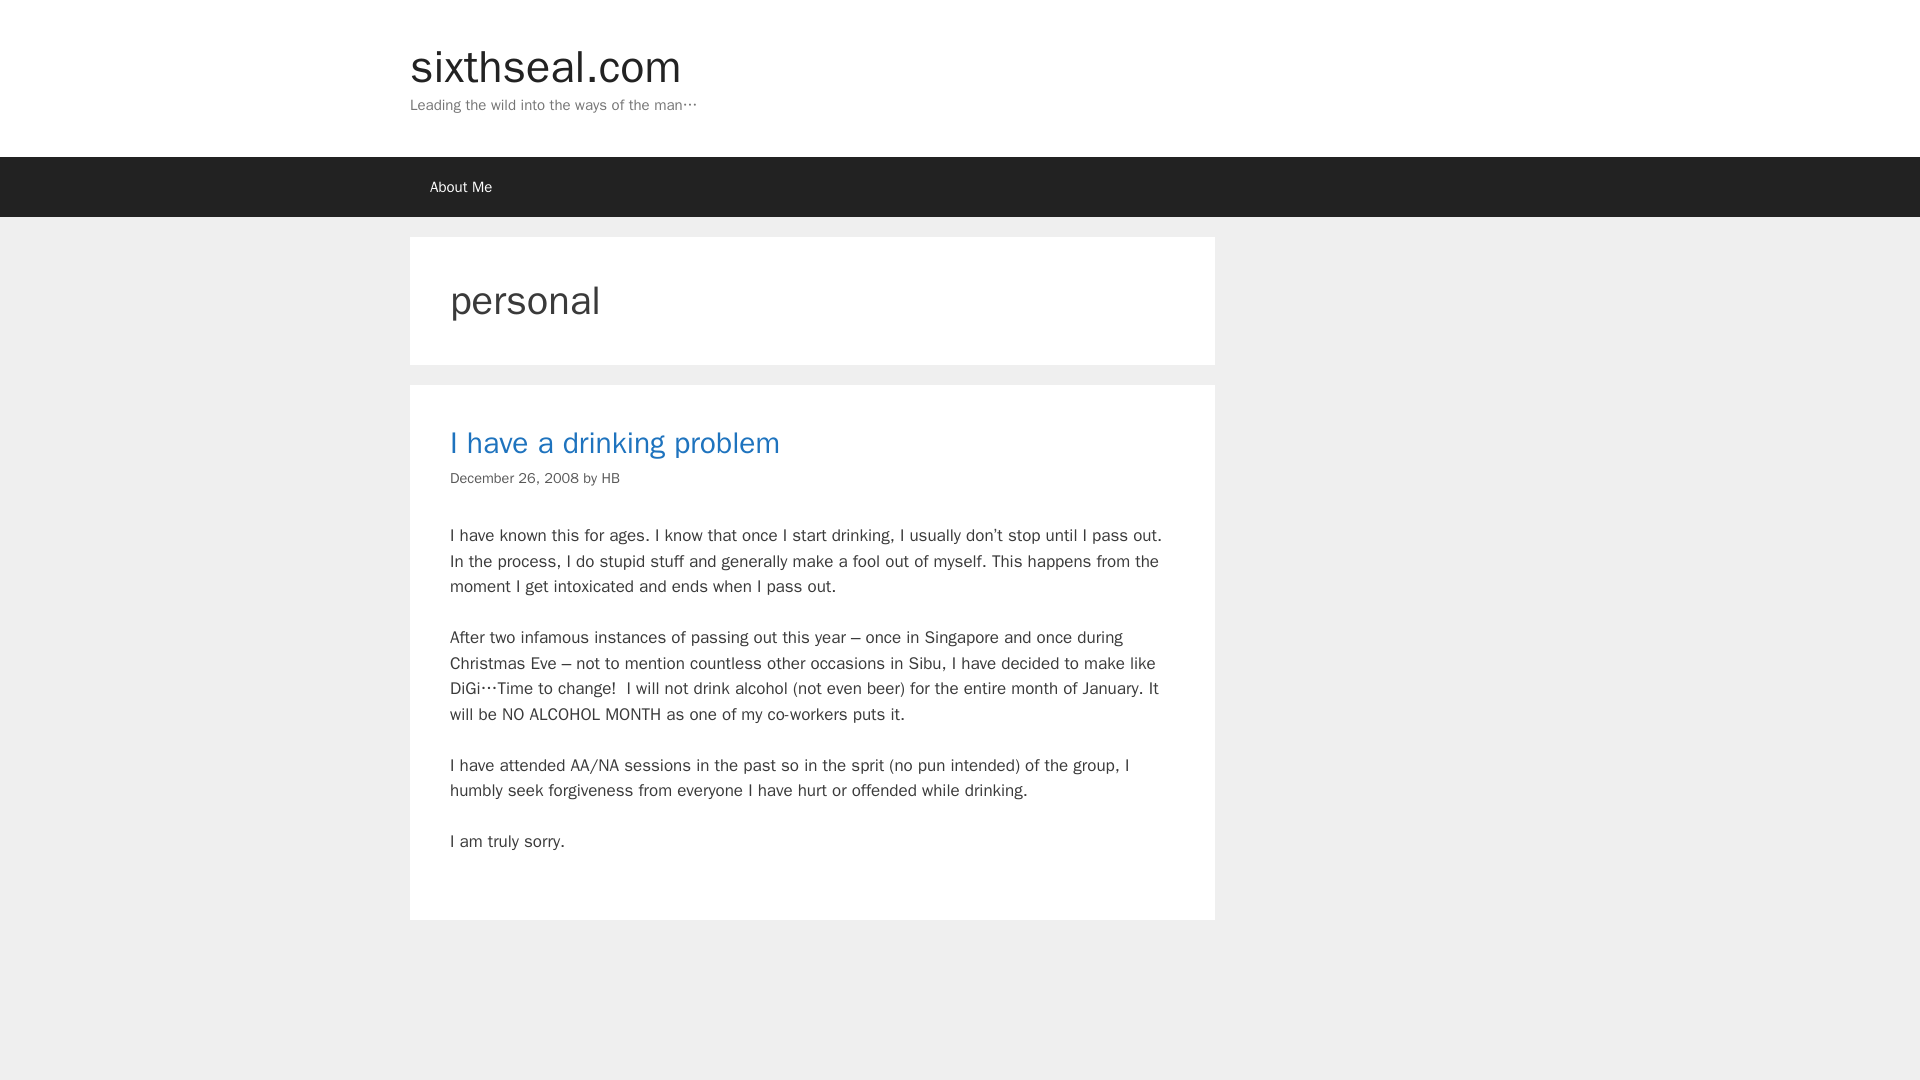 Image resolution: width=1920 pixels, height=1080 pixels. I want to click on About Me, so click(461, 186).